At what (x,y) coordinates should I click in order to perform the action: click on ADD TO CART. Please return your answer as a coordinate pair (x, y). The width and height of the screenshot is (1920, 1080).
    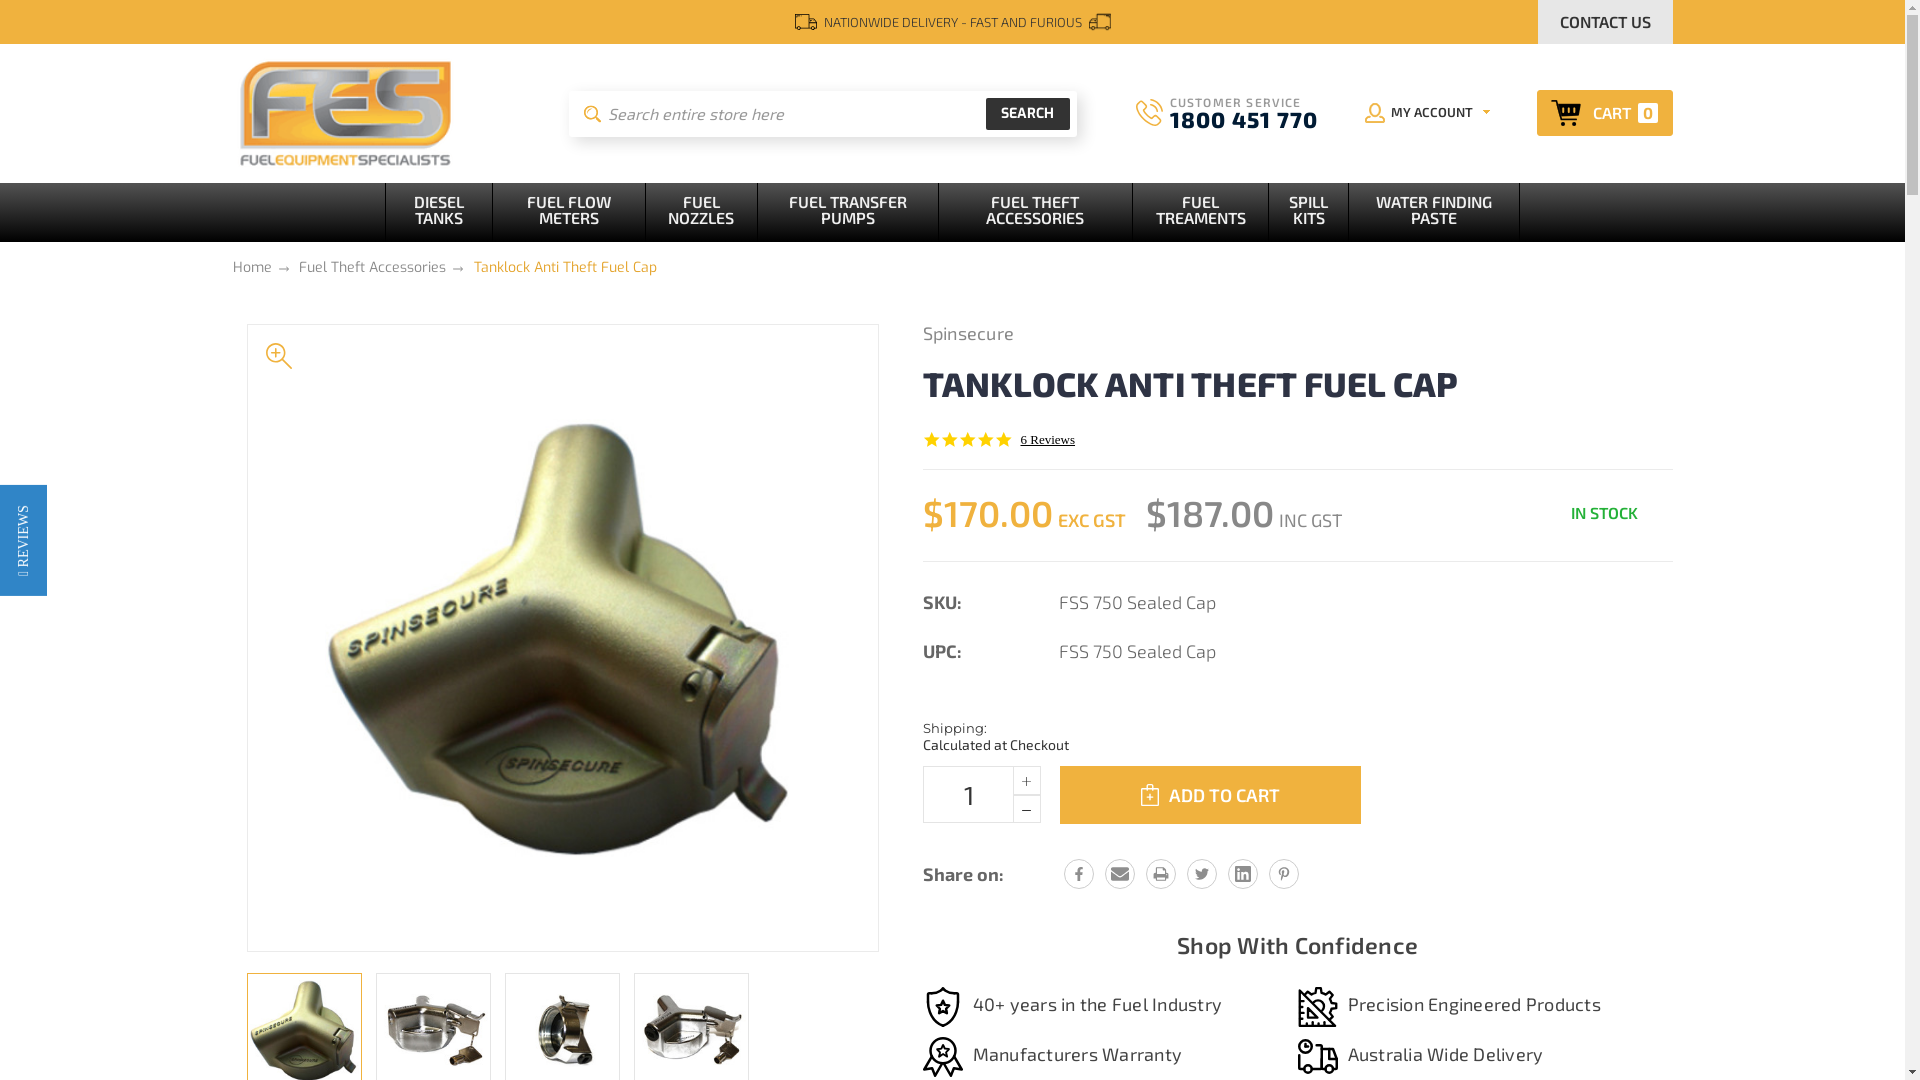
    Looking at the image, I should click on (1210, 795).